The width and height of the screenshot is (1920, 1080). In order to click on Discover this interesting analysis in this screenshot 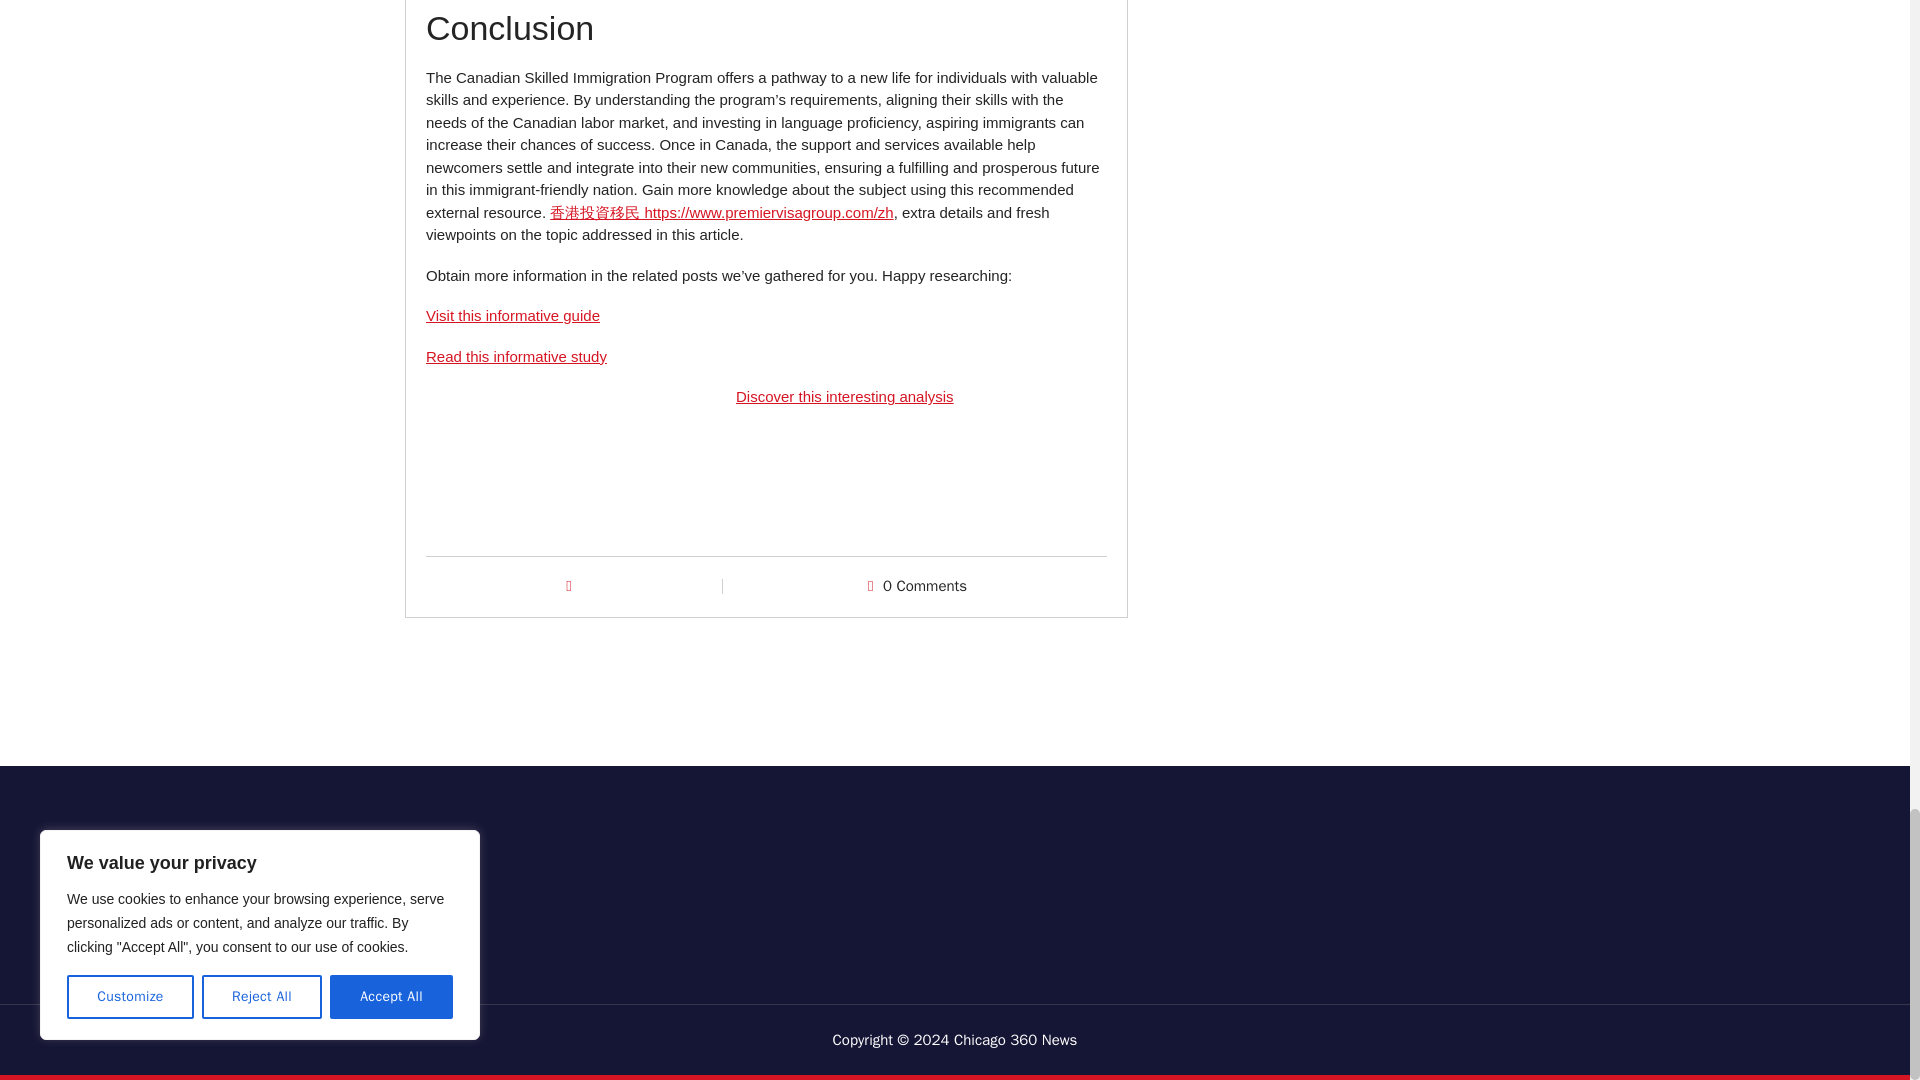, I will do `click(844, 396)`.